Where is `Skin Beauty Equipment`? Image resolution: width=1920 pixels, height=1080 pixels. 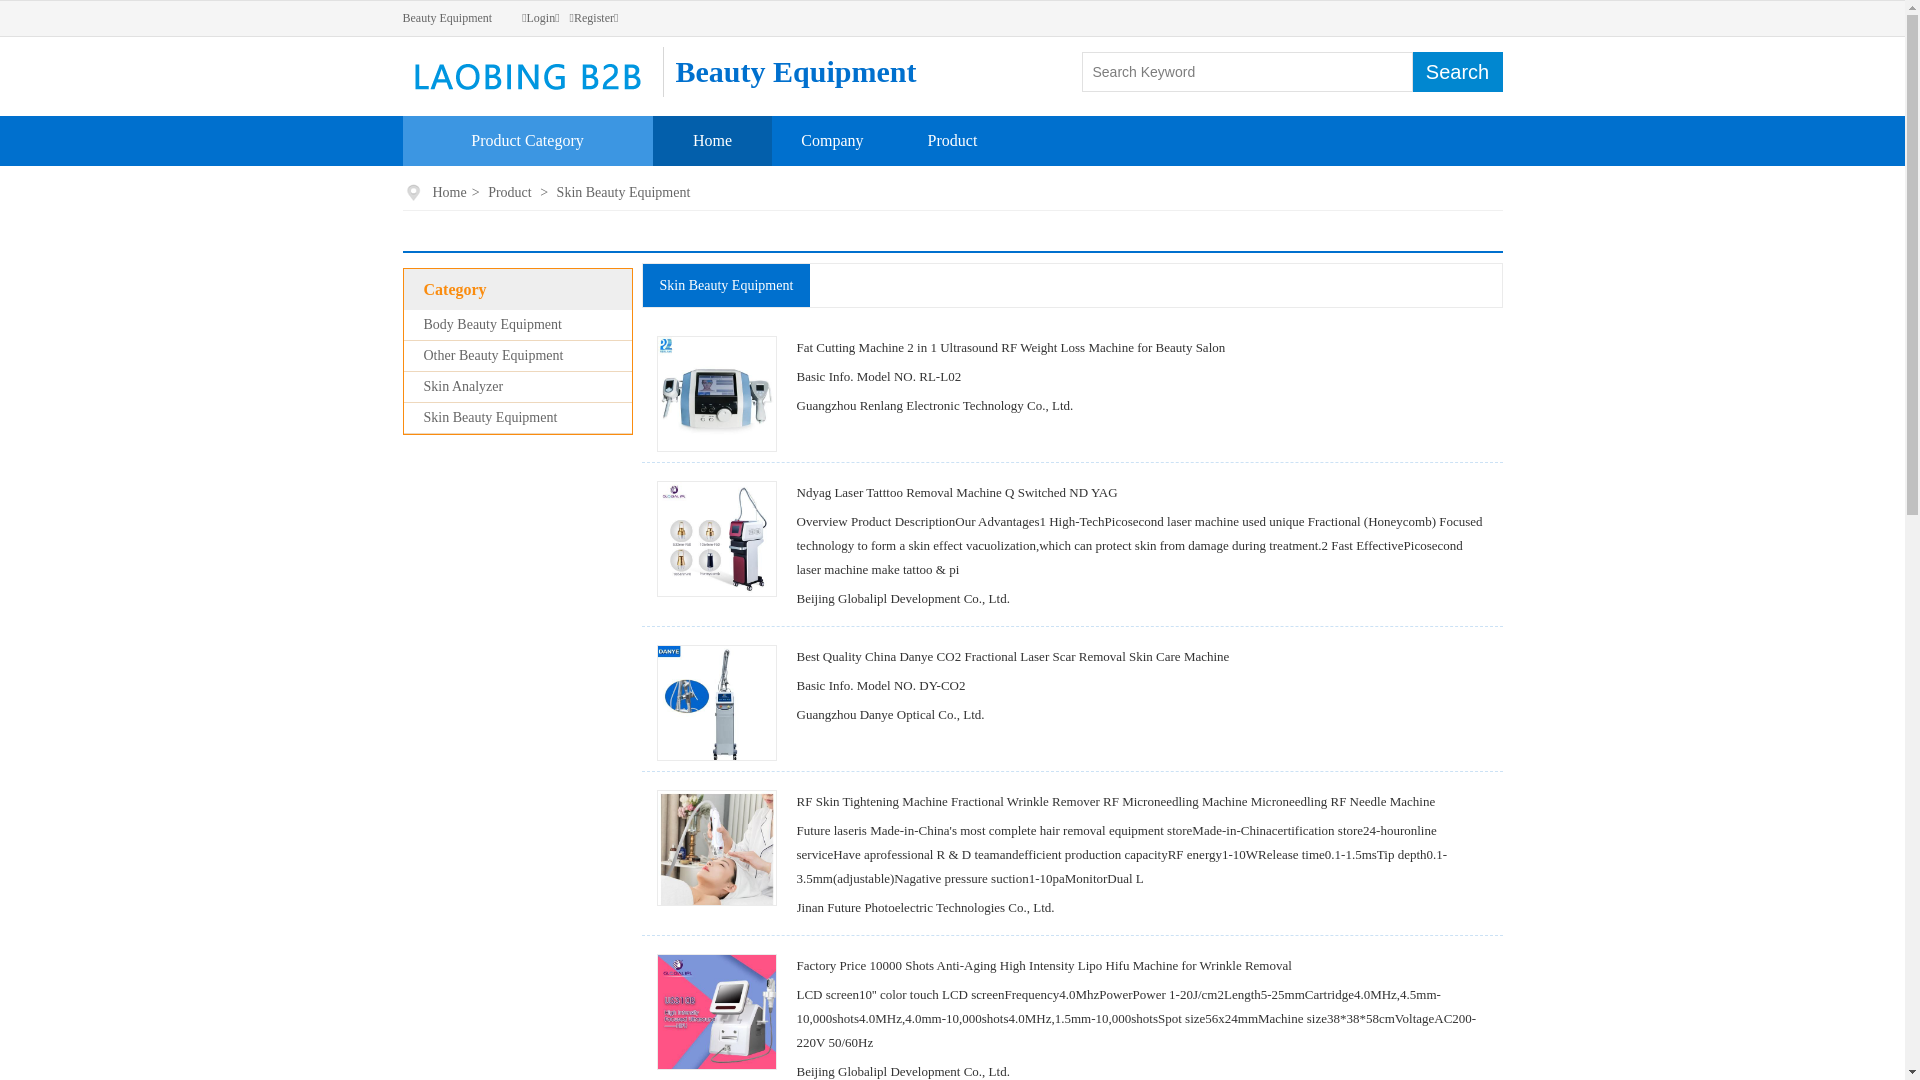
Skin Beauty Equipment is located at coordinates (491, 418).